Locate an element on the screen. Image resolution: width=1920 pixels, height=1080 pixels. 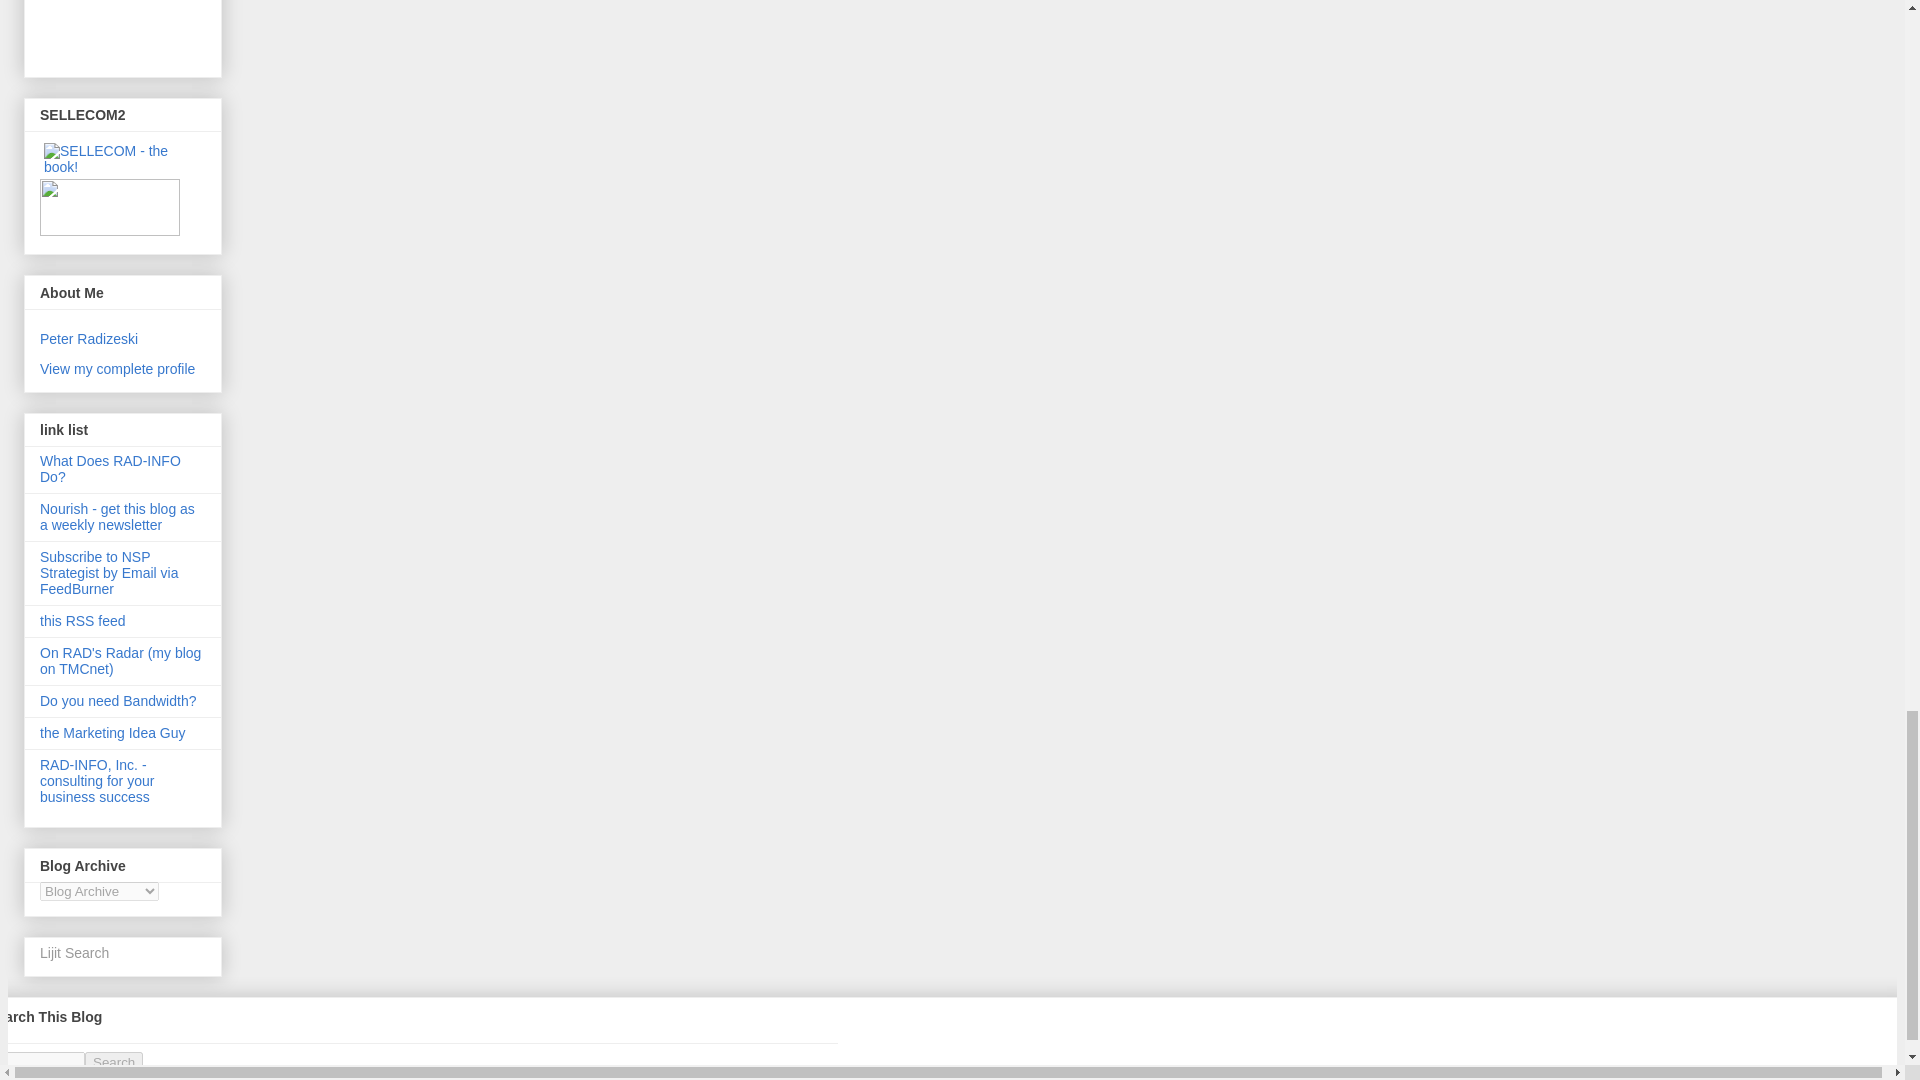
Subscribe to NSP Strategist by Email via FeedBurner is located at coordinates (109, 572).